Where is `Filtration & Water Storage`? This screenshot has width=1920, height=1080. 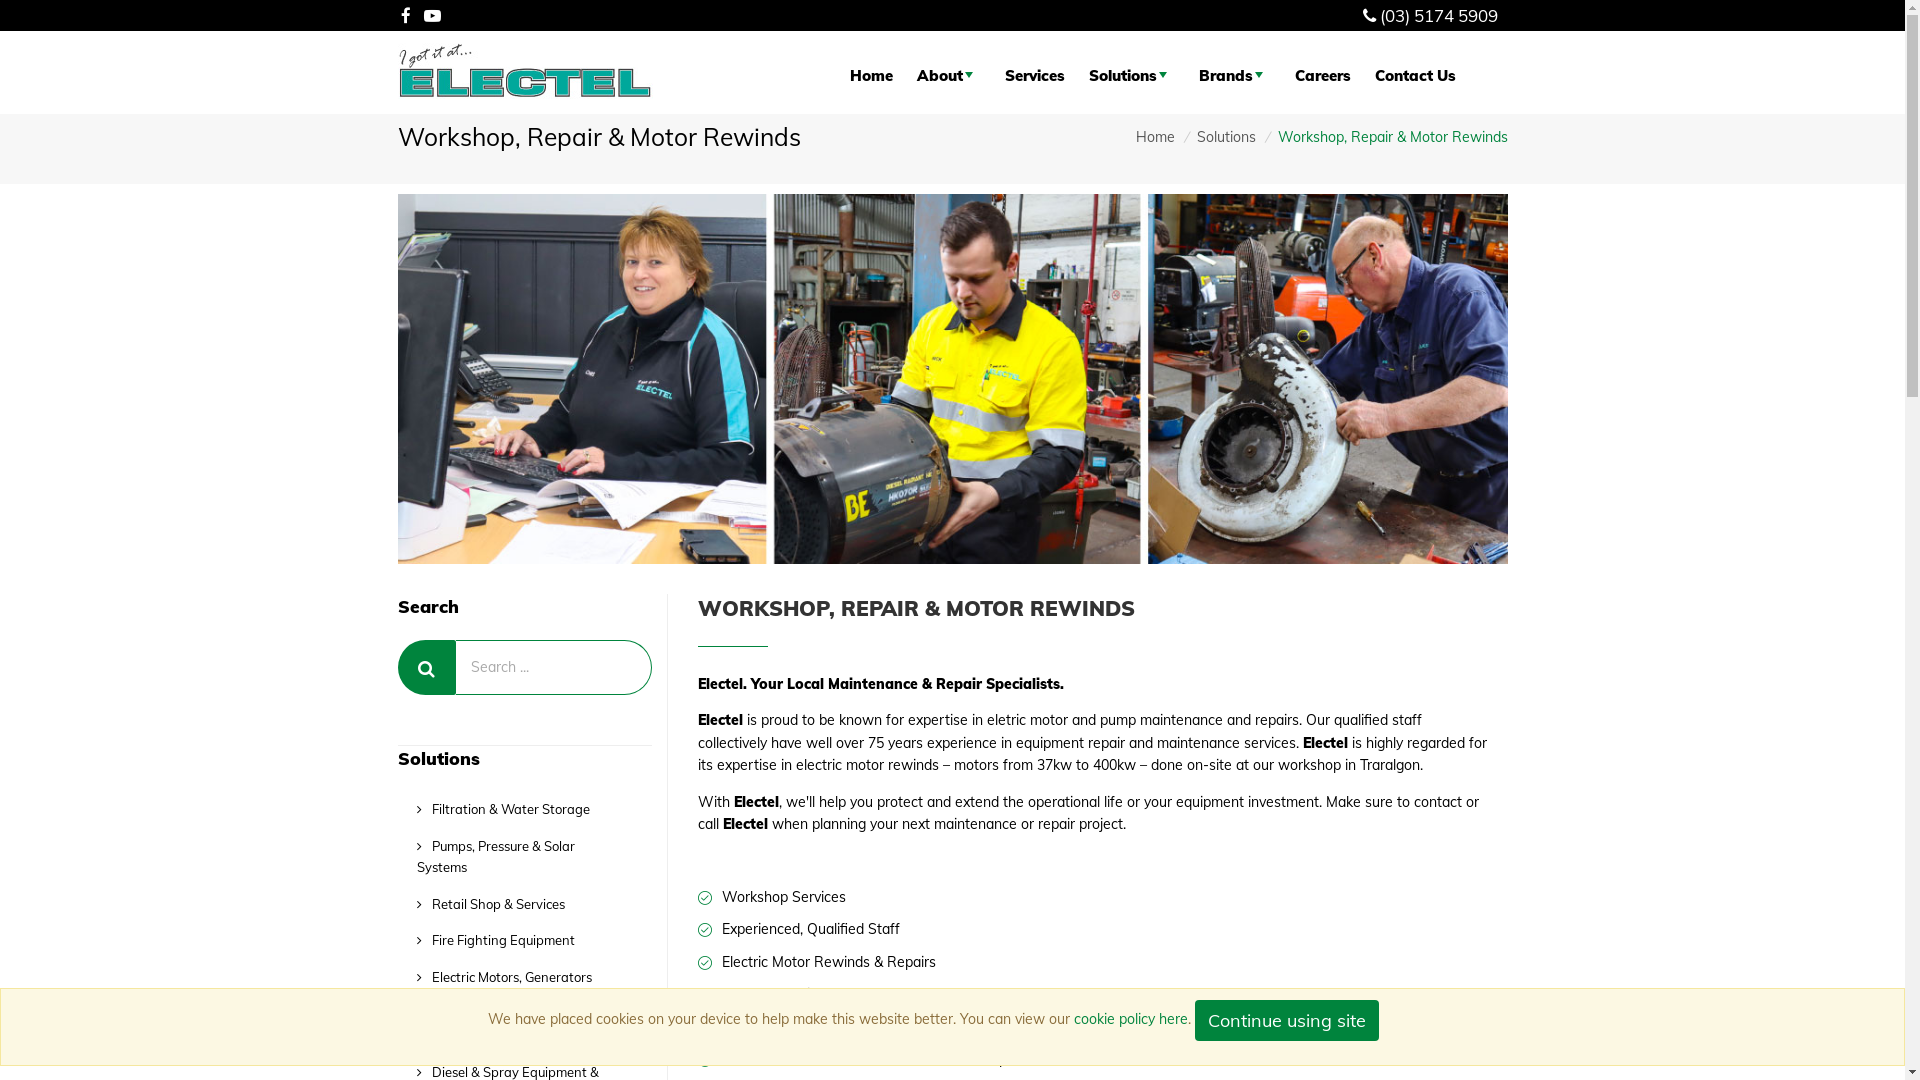 Filtration & Water Storage is located at coordinates (515, 810).